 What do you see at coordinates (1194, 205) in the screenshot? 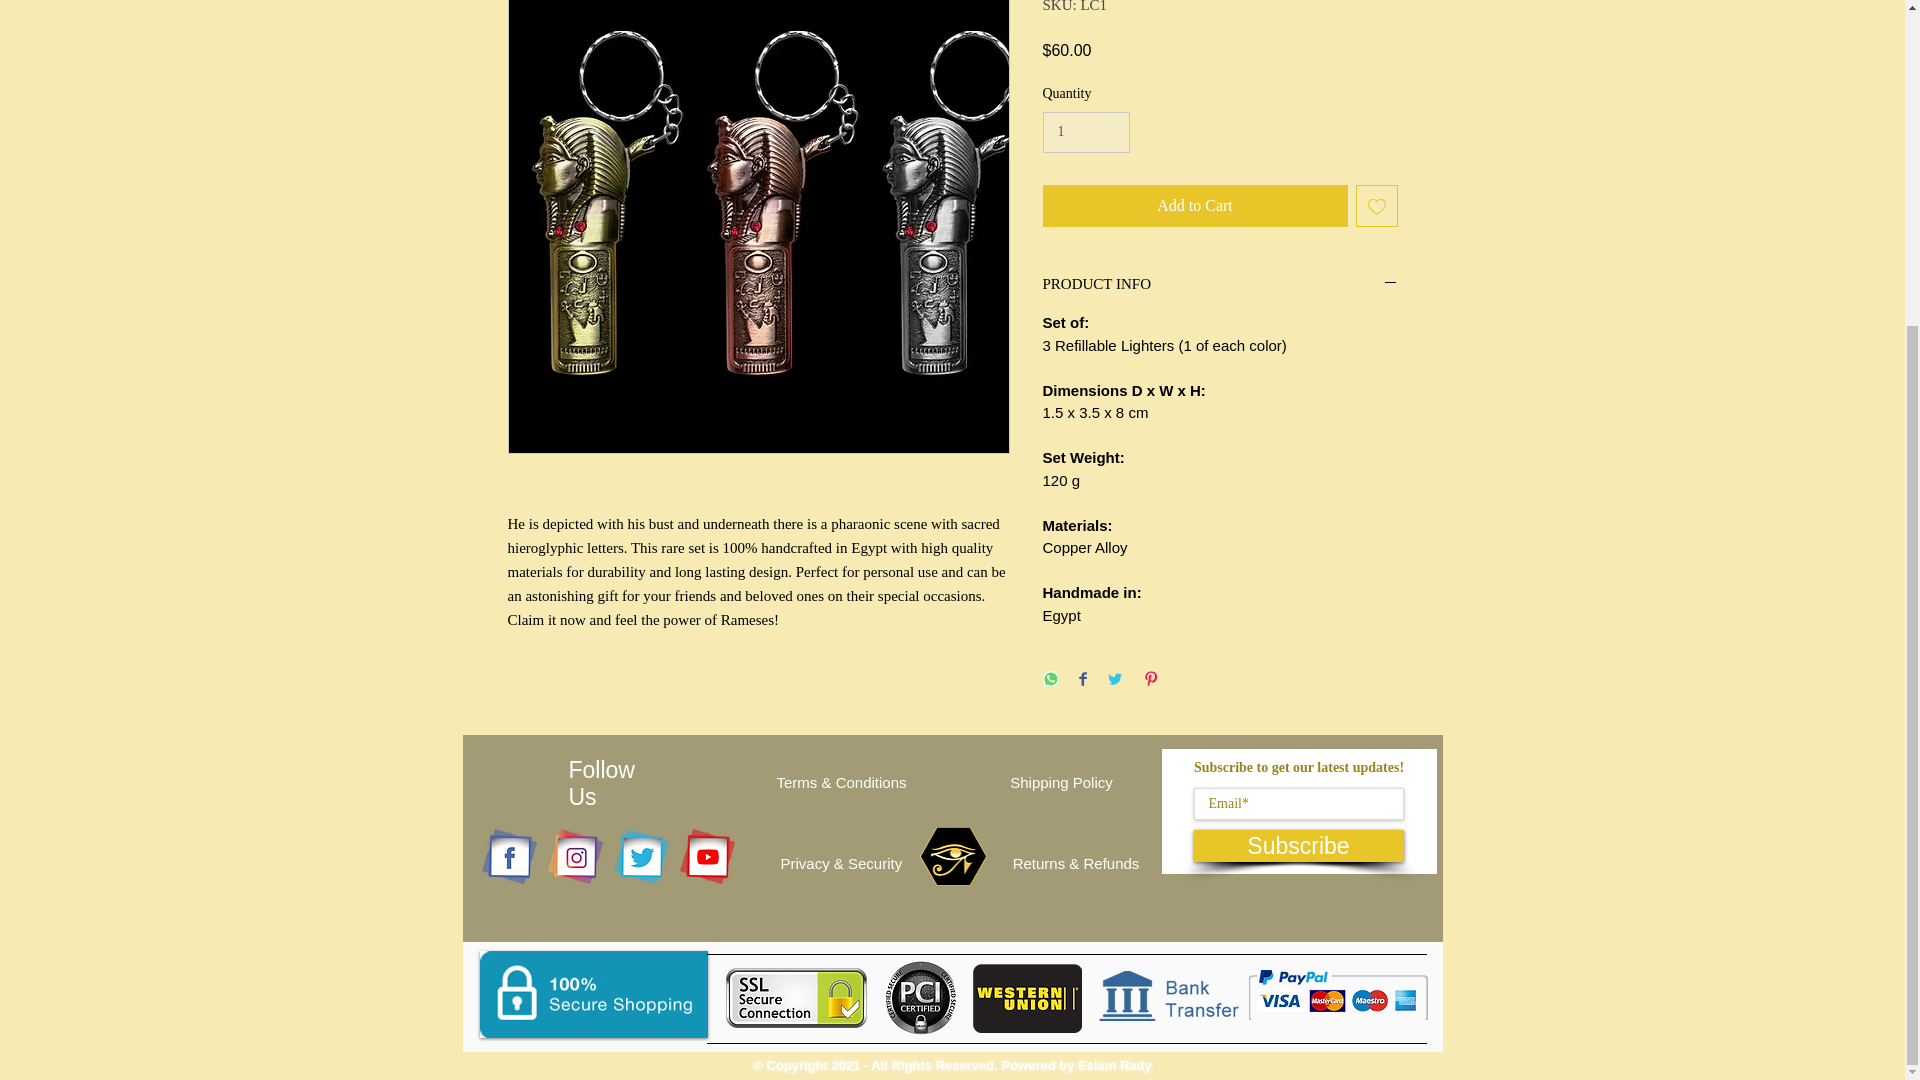
I see `Add to Cart` at bounding box center [1194, 205].